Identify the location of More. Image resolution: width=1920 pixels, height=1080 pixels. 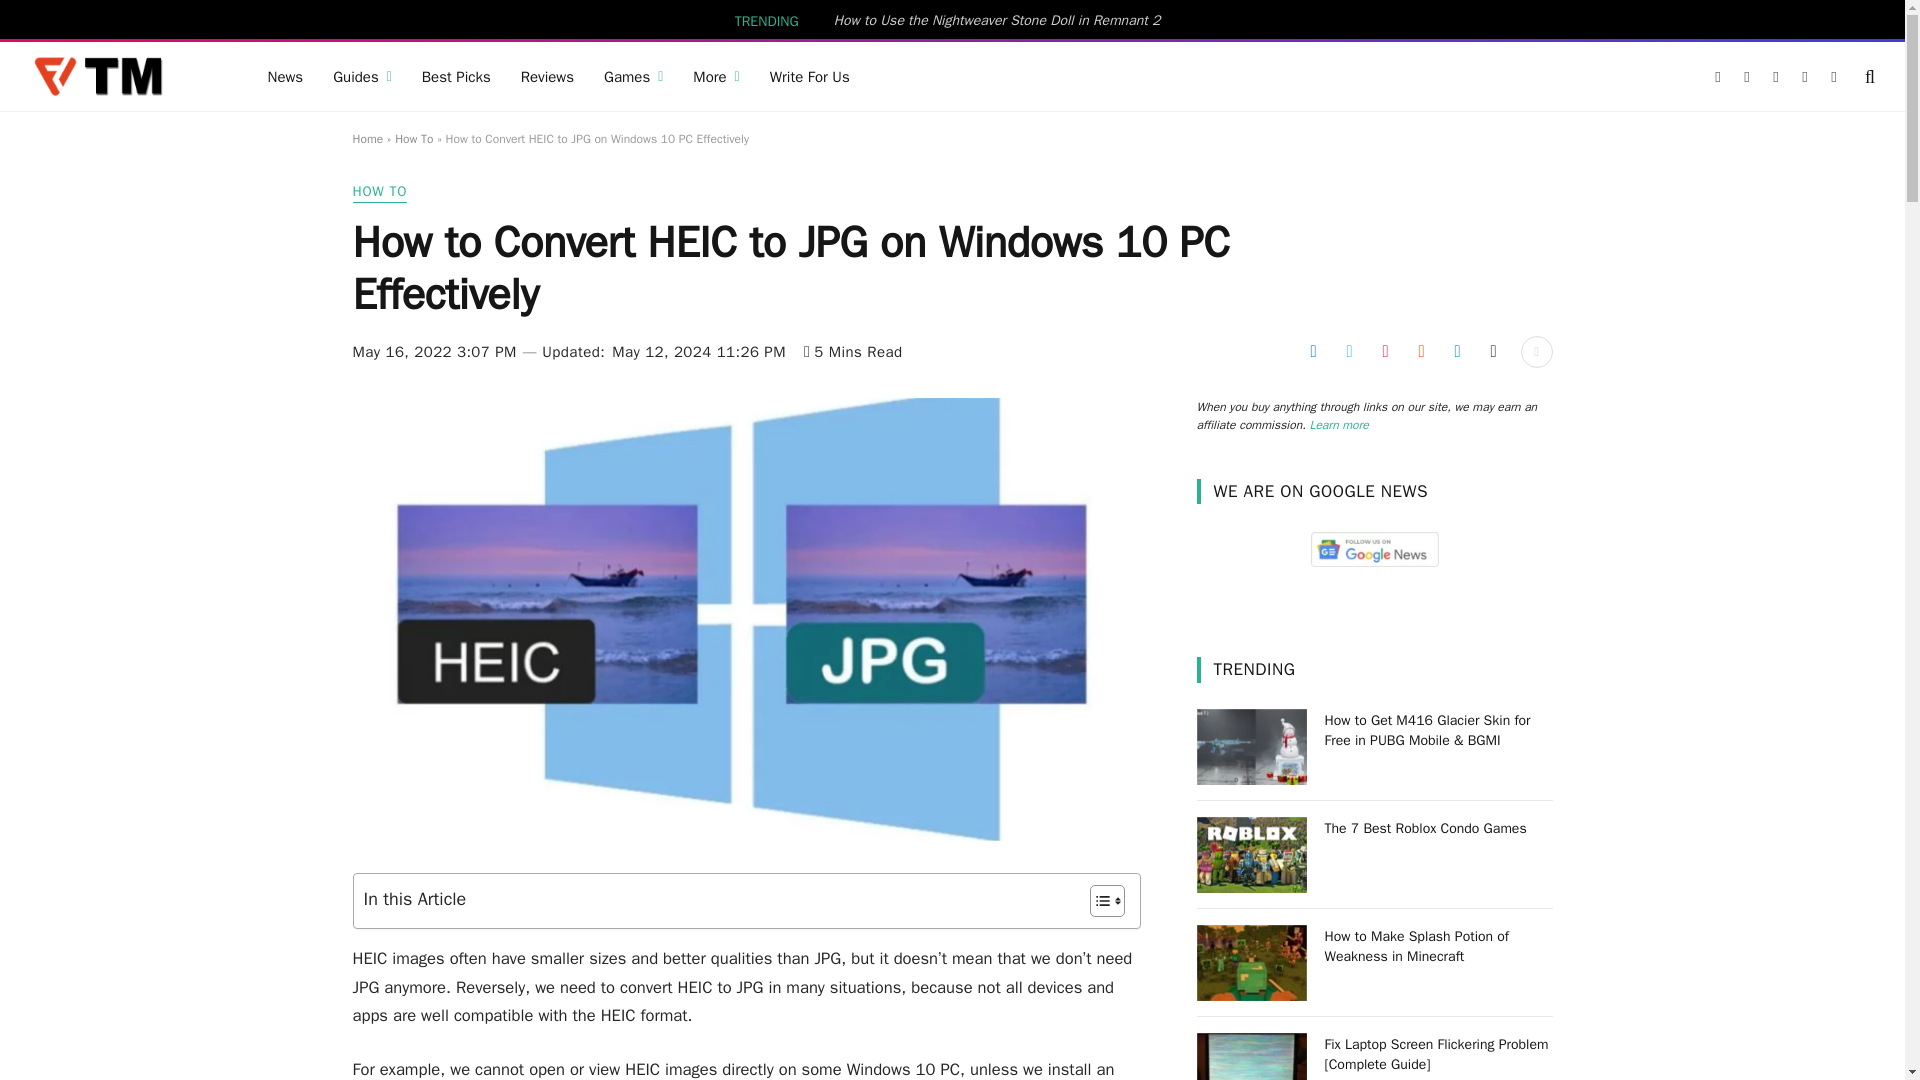
(716, 76).